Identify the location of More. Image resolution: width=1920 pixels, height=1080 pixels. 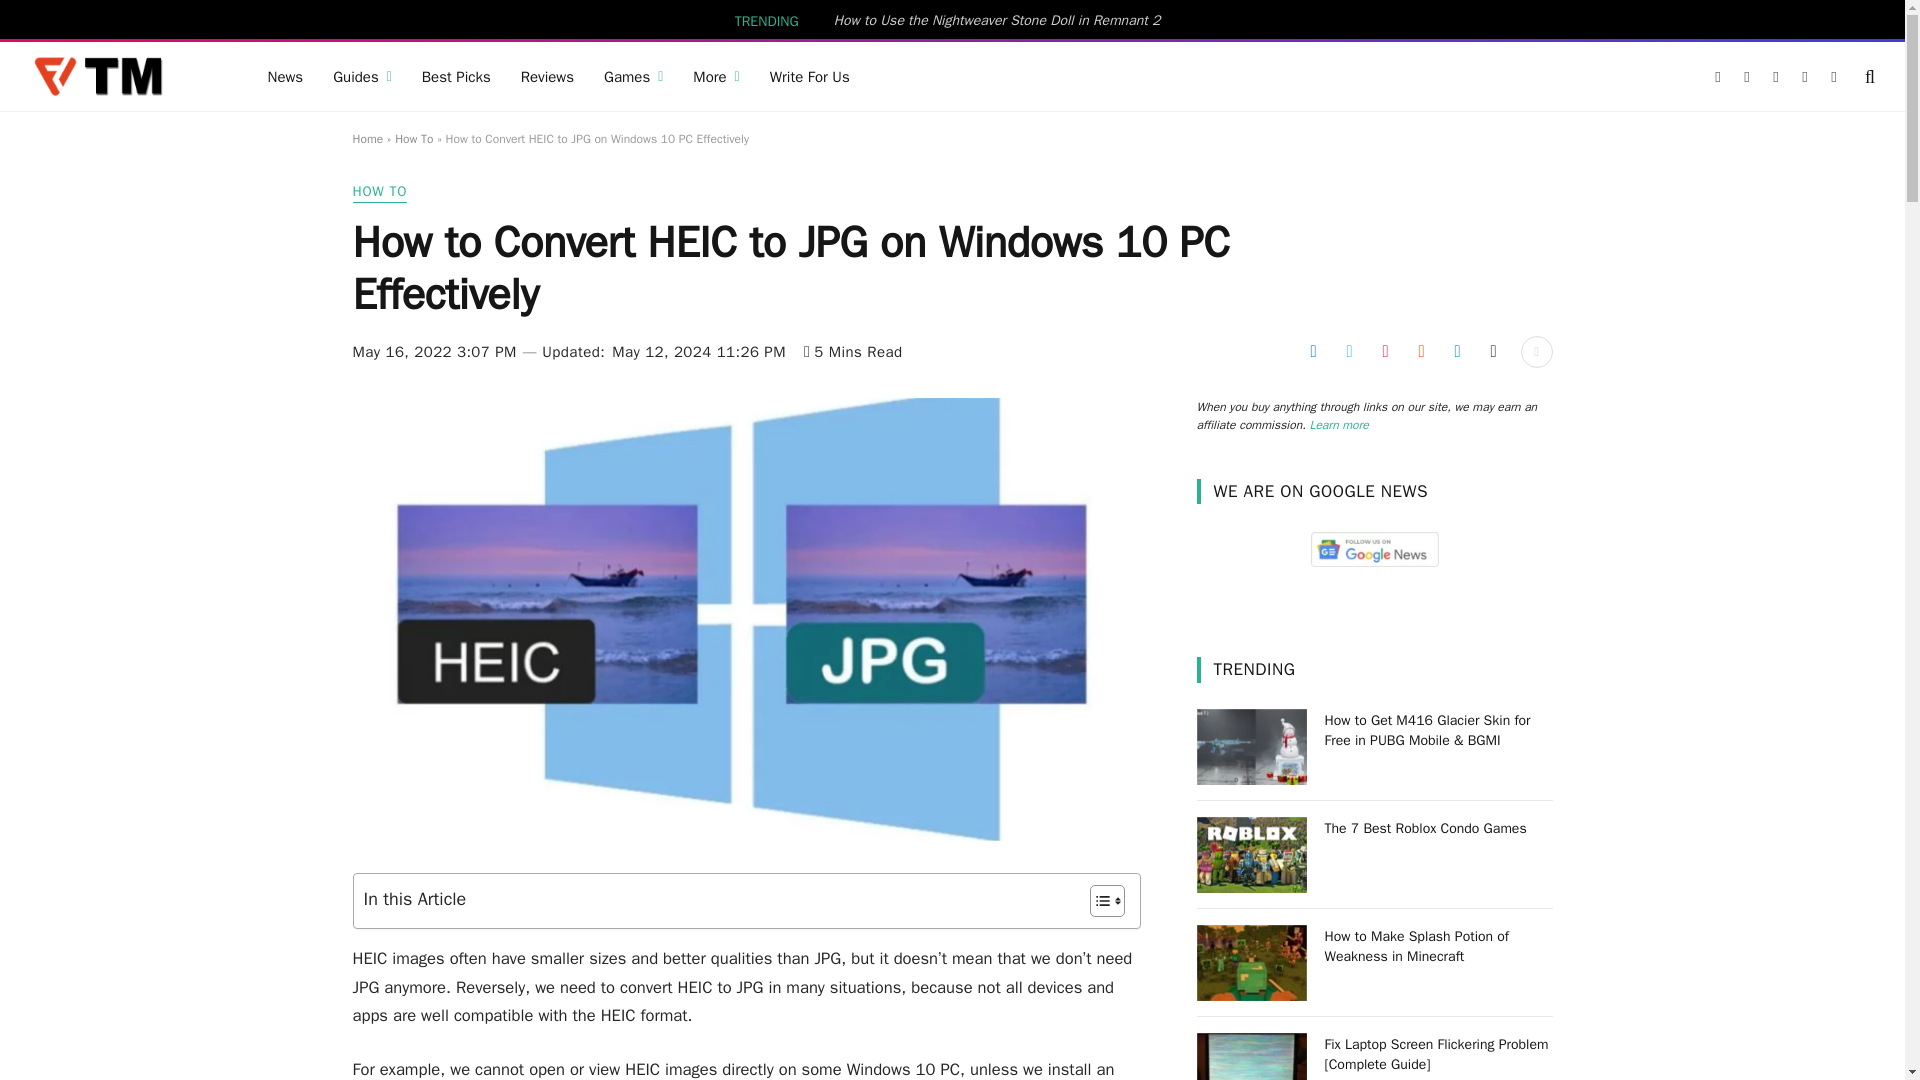
(716, 76).